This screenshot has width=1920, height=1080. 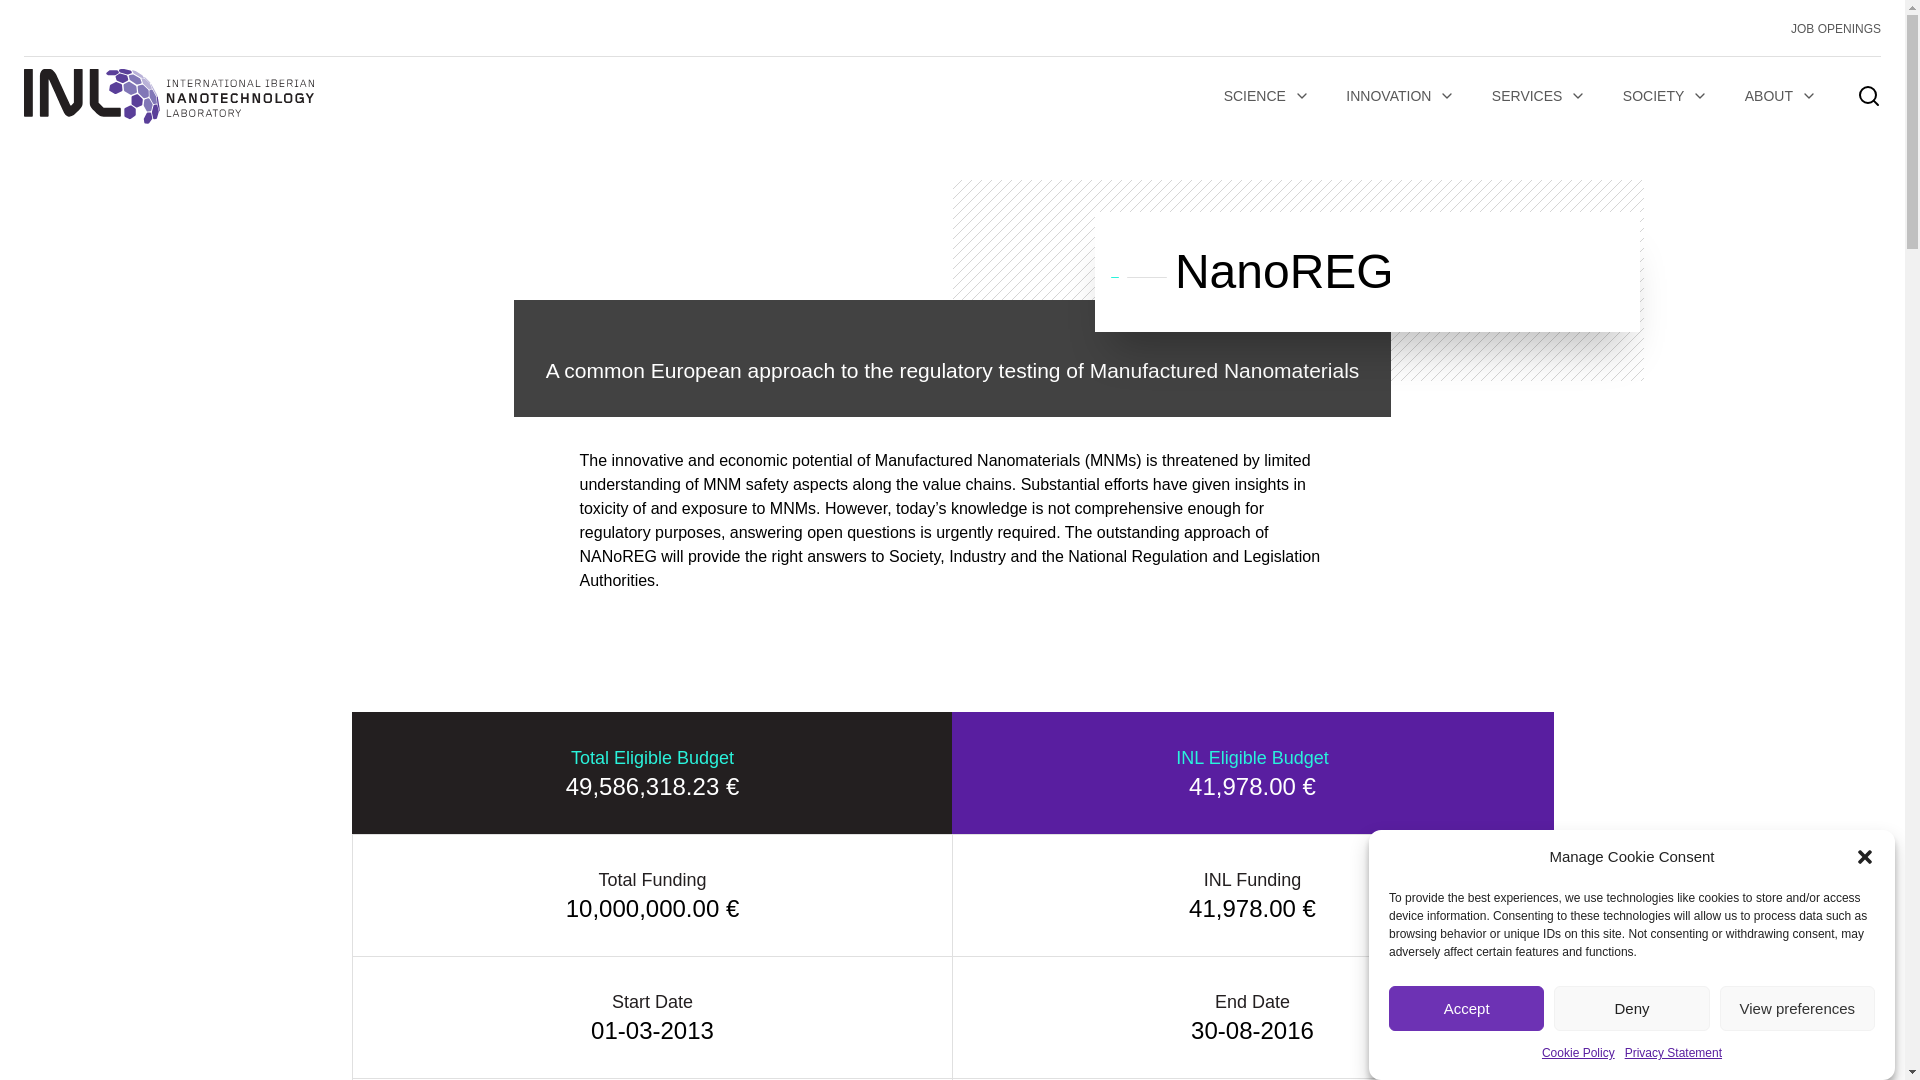 What do you see at coordinates (1400, 96) in the screenshot?
I see `INNOVATION` at bounding box center [1400, 96].